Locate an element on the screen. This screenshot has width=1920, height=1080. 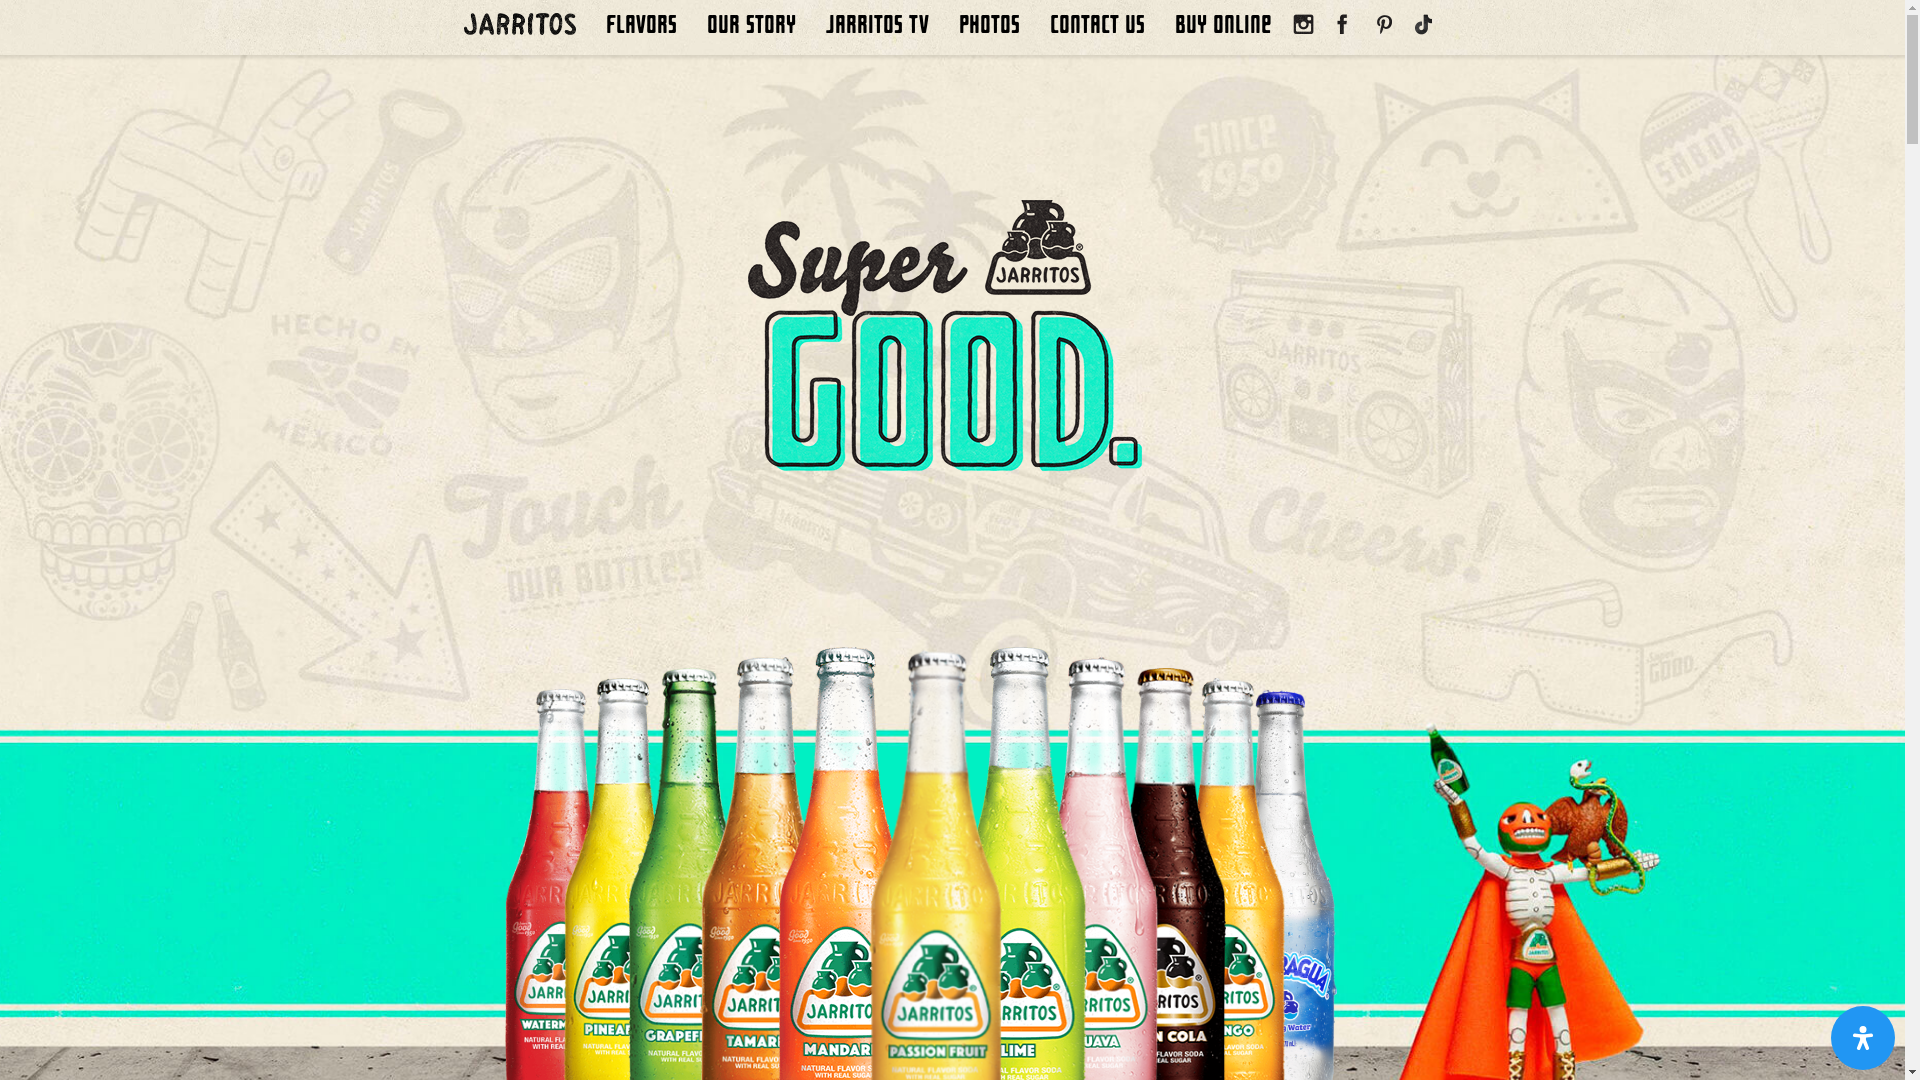
Accessibility is located at coordinates (1863, 1038).